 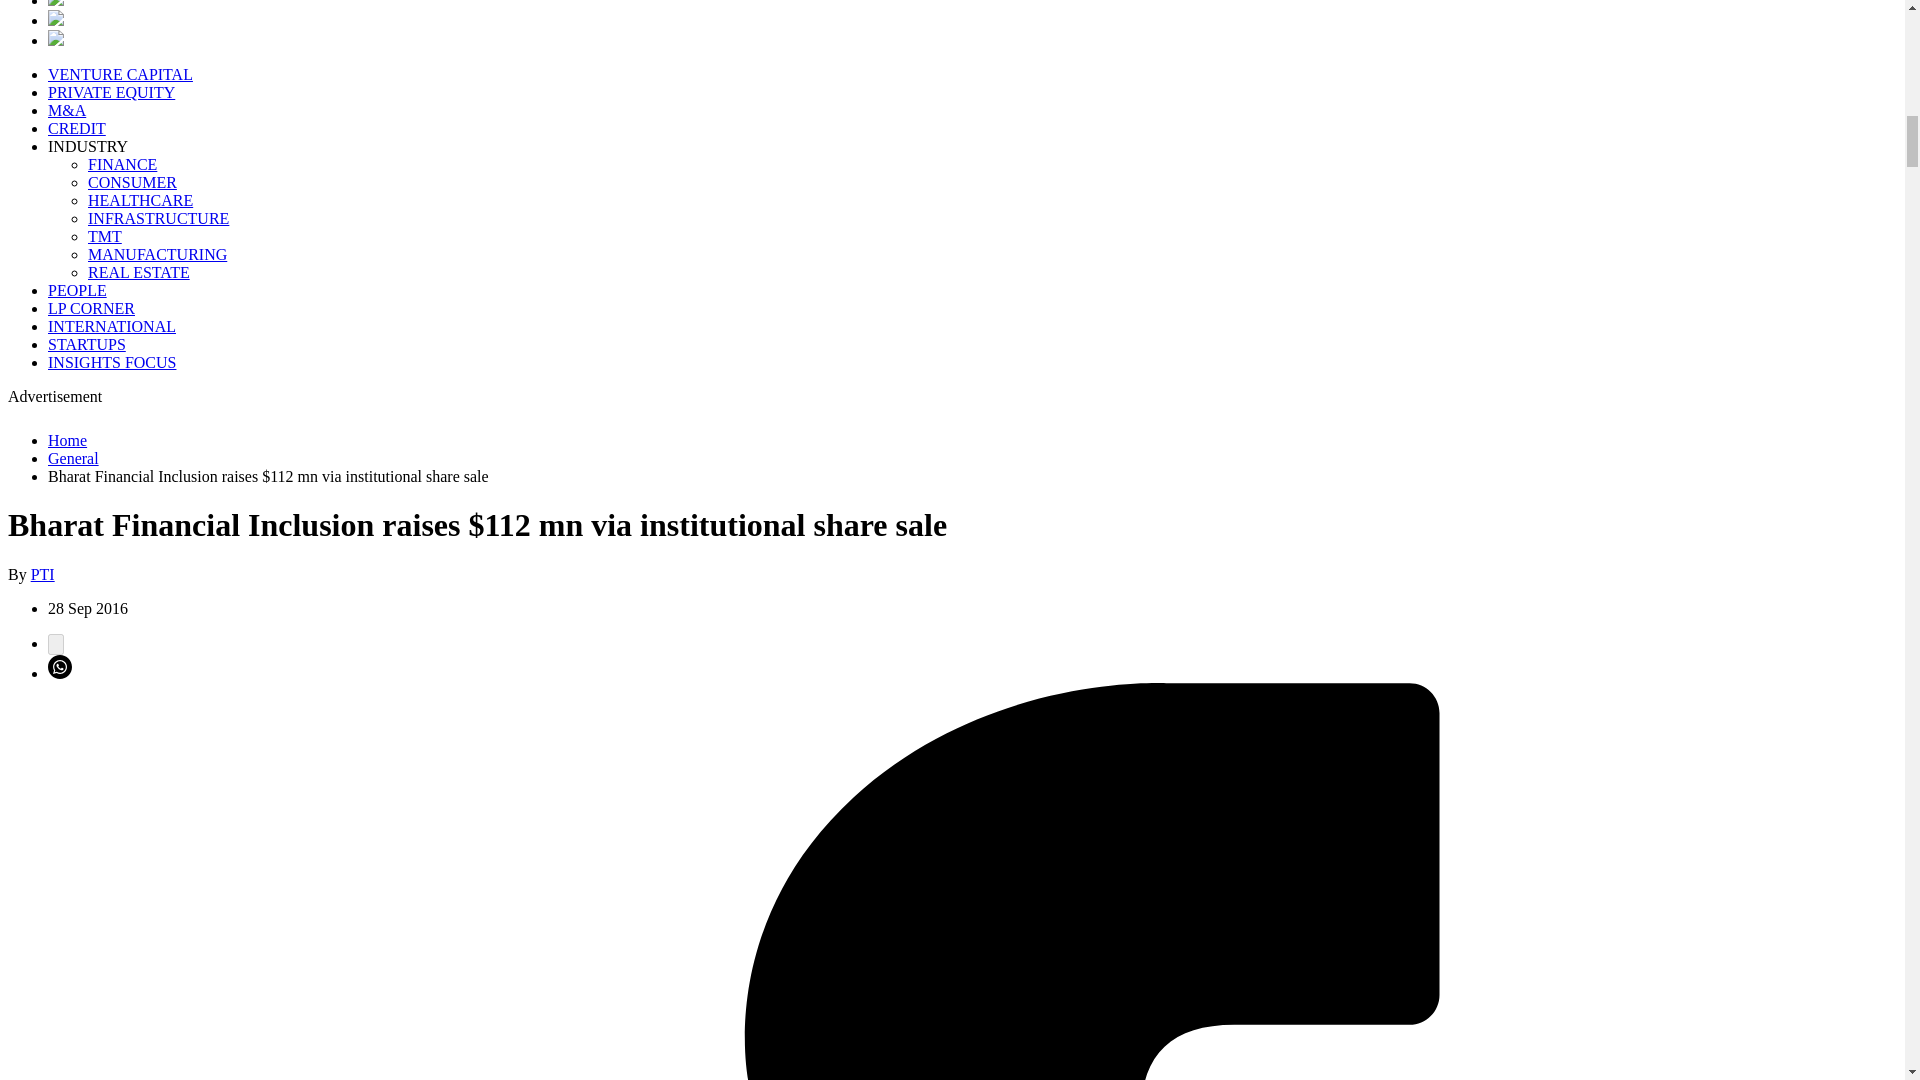 What do you see at coordinates (88, 146) in the screenshot?
I see `INDUSTRY` at bounding box center [88, 146].